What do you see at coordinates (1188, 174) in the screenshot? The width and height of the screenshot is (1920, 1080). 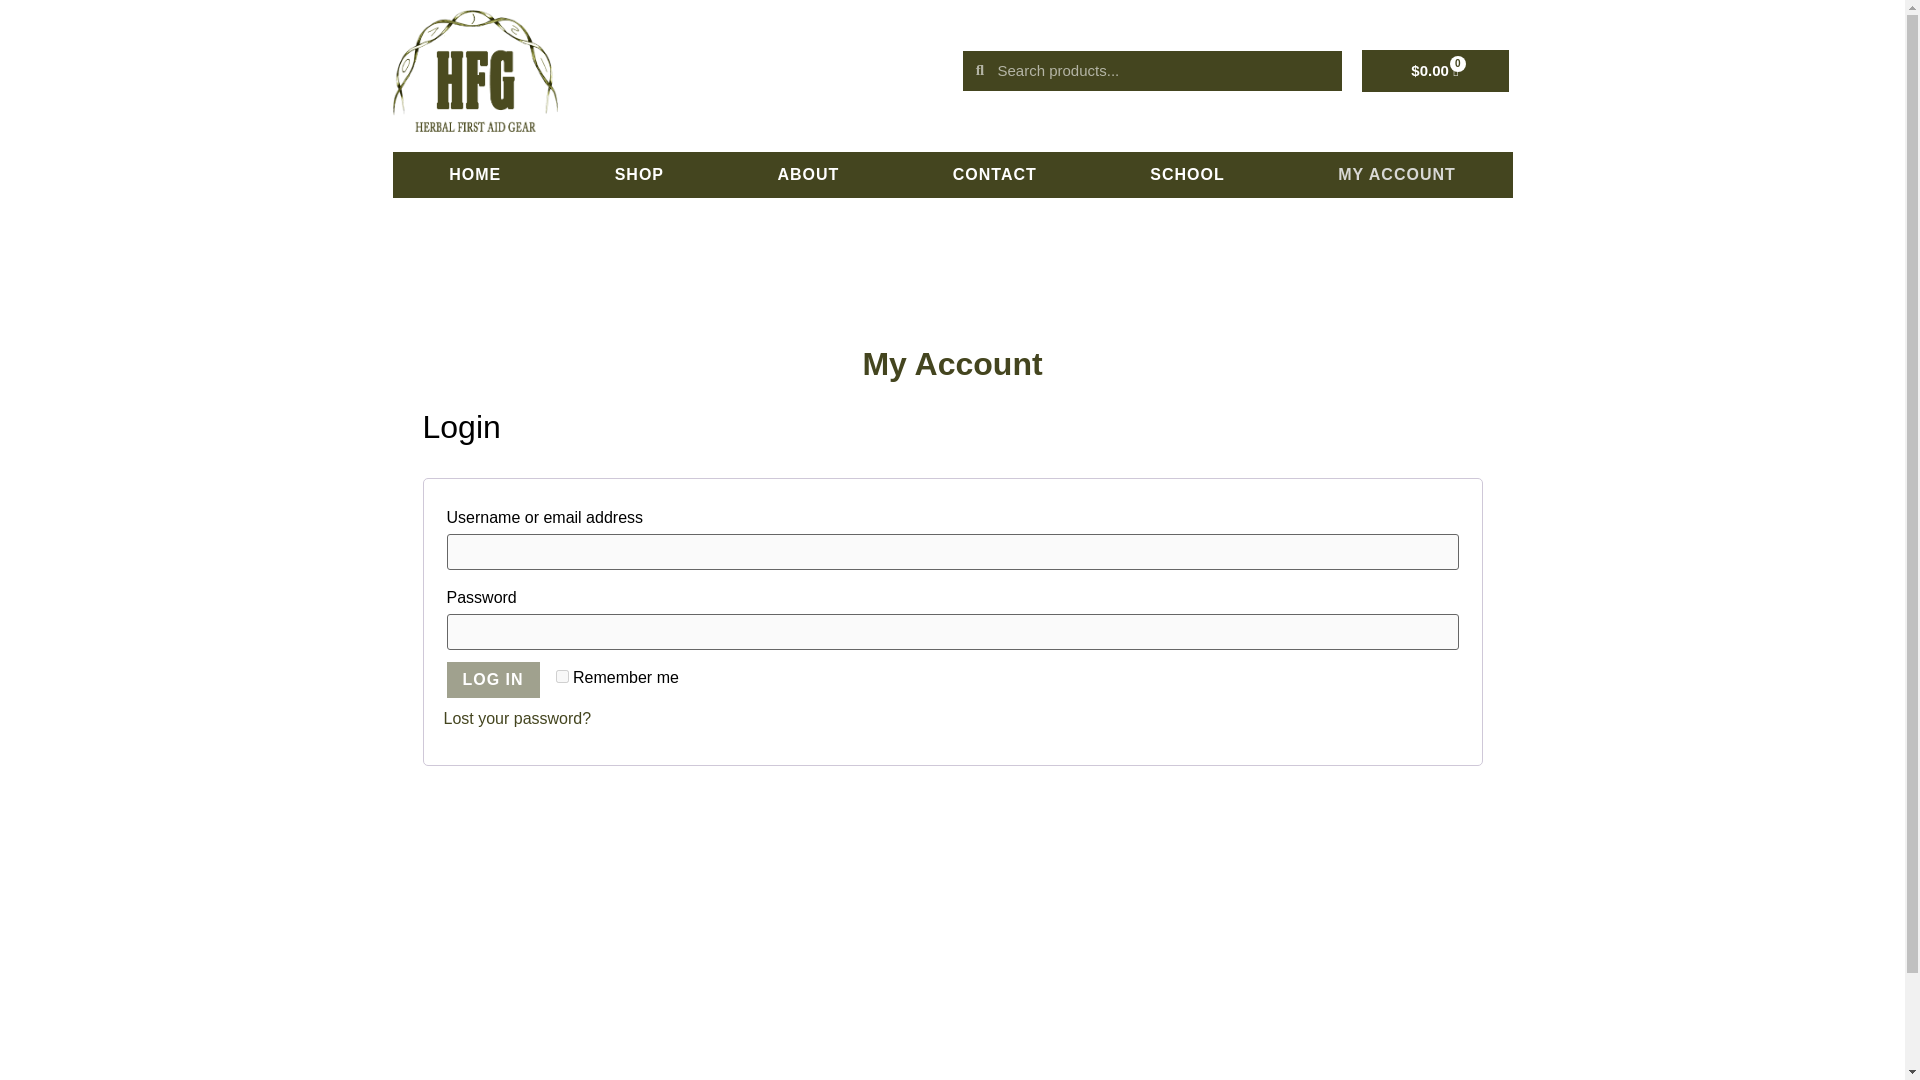 I see `SCHOOL` at bounding box center [1188, 174].